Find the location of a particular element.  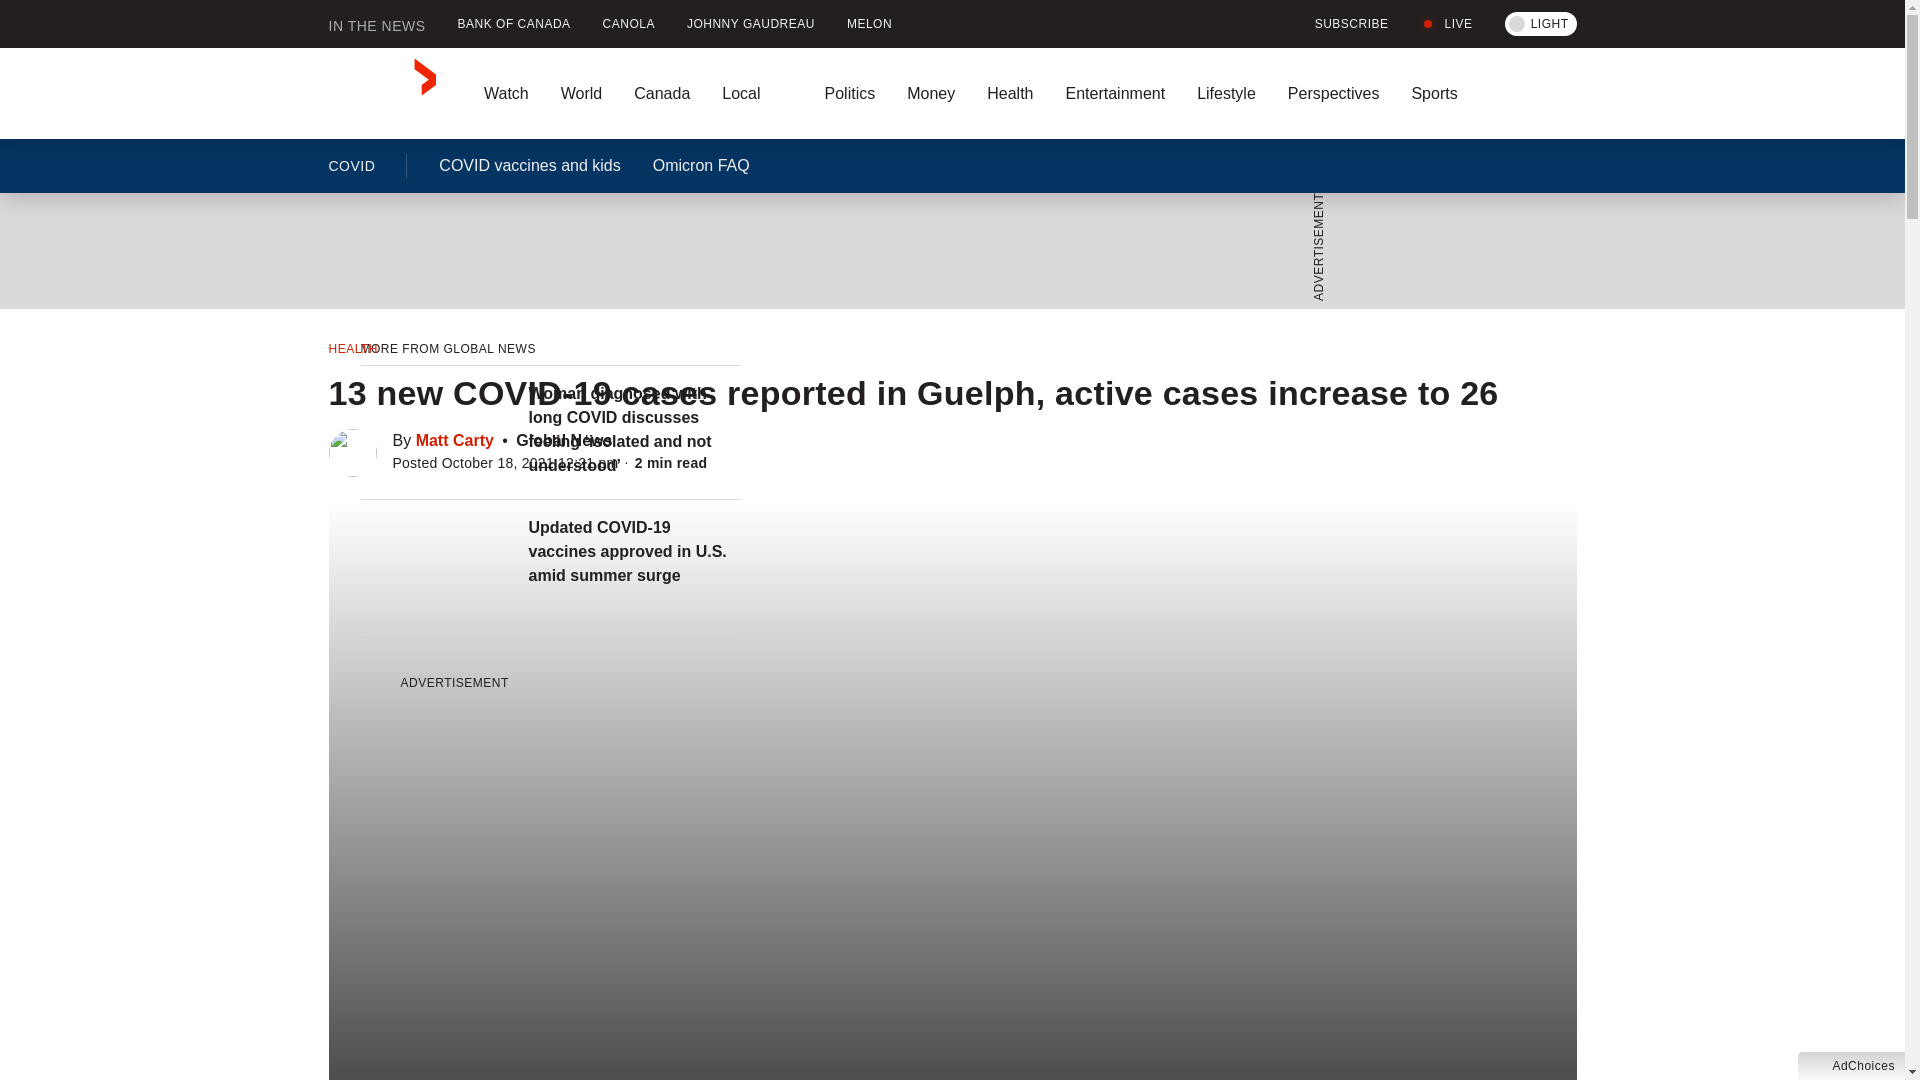

Updated COVID-19 vaccines approved in U.S. amid summer surge is located at coordinates (634, 552).